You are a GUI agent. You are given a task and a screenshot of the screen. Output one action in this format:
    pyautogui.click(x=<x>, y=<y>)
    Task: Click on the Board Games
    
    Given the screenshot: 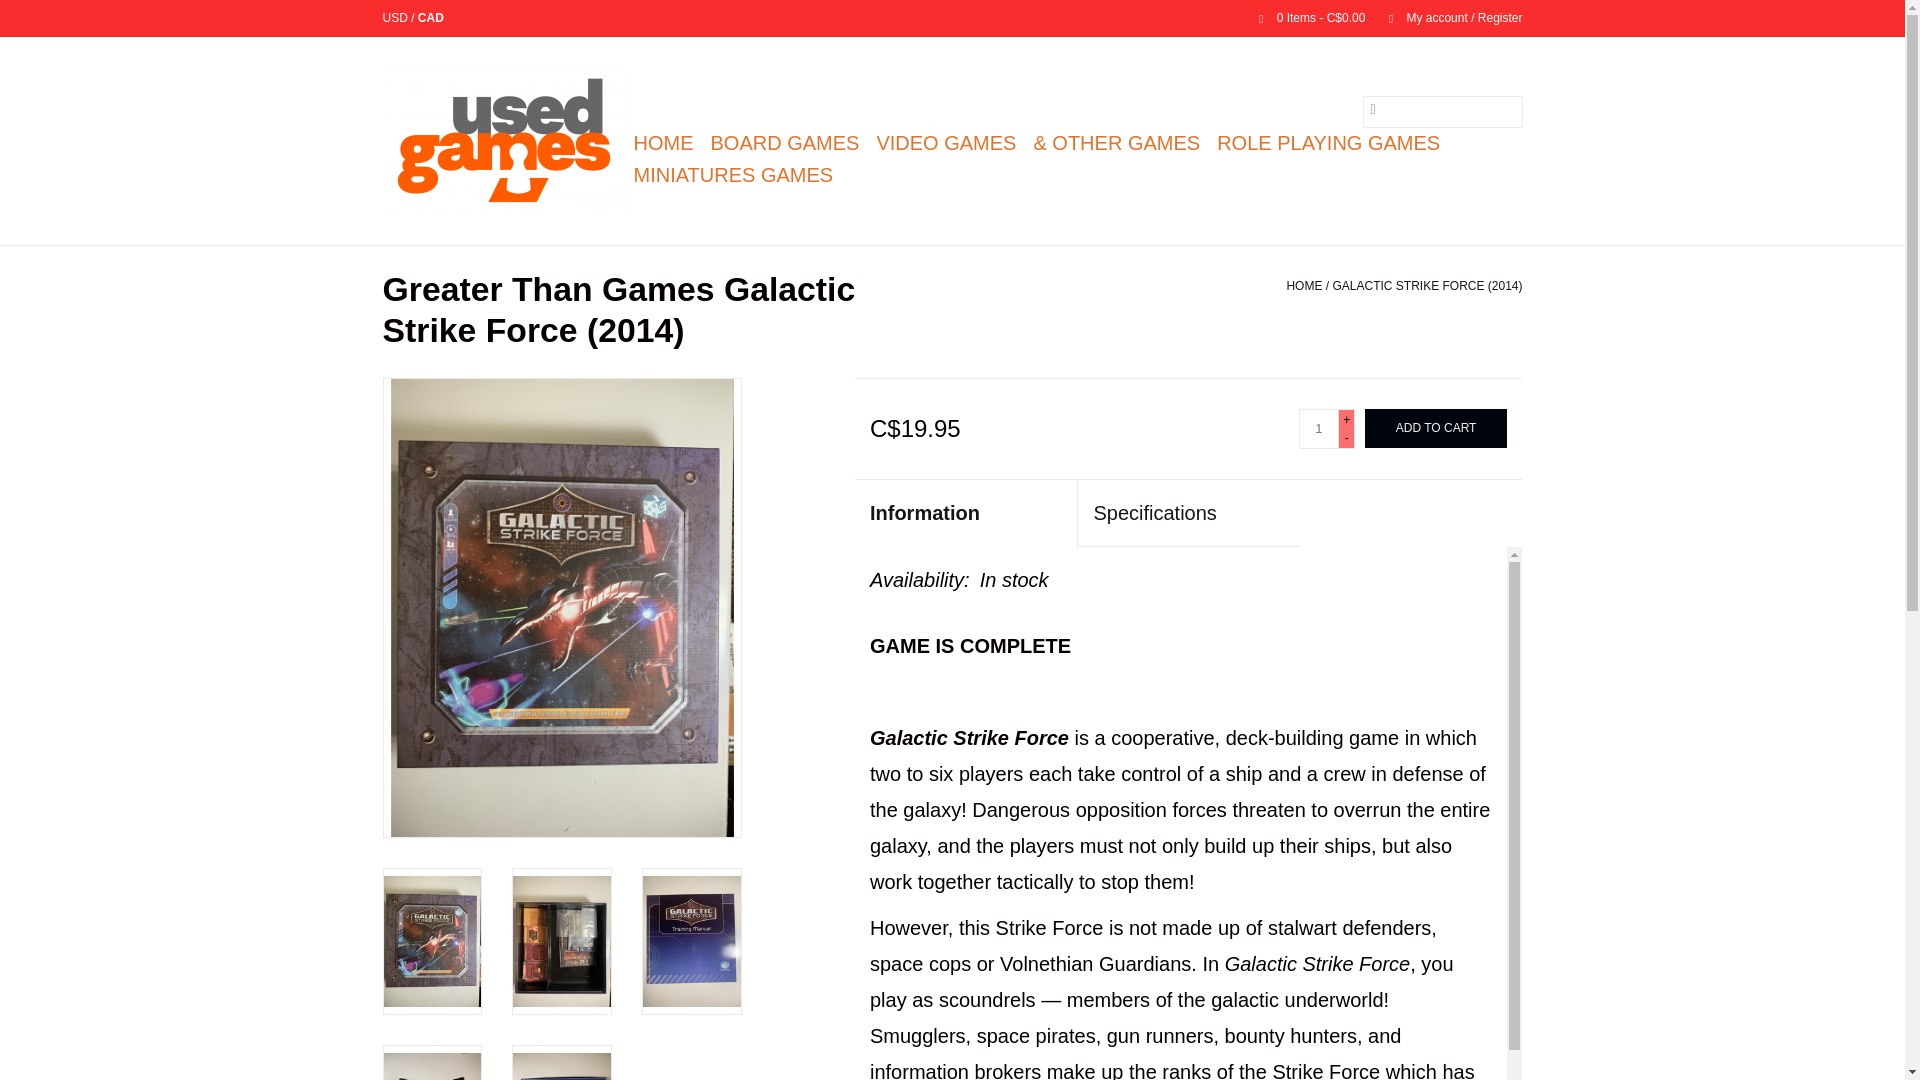 What is the action you would take?
    pyautogui.click(x=784, y=142)
    